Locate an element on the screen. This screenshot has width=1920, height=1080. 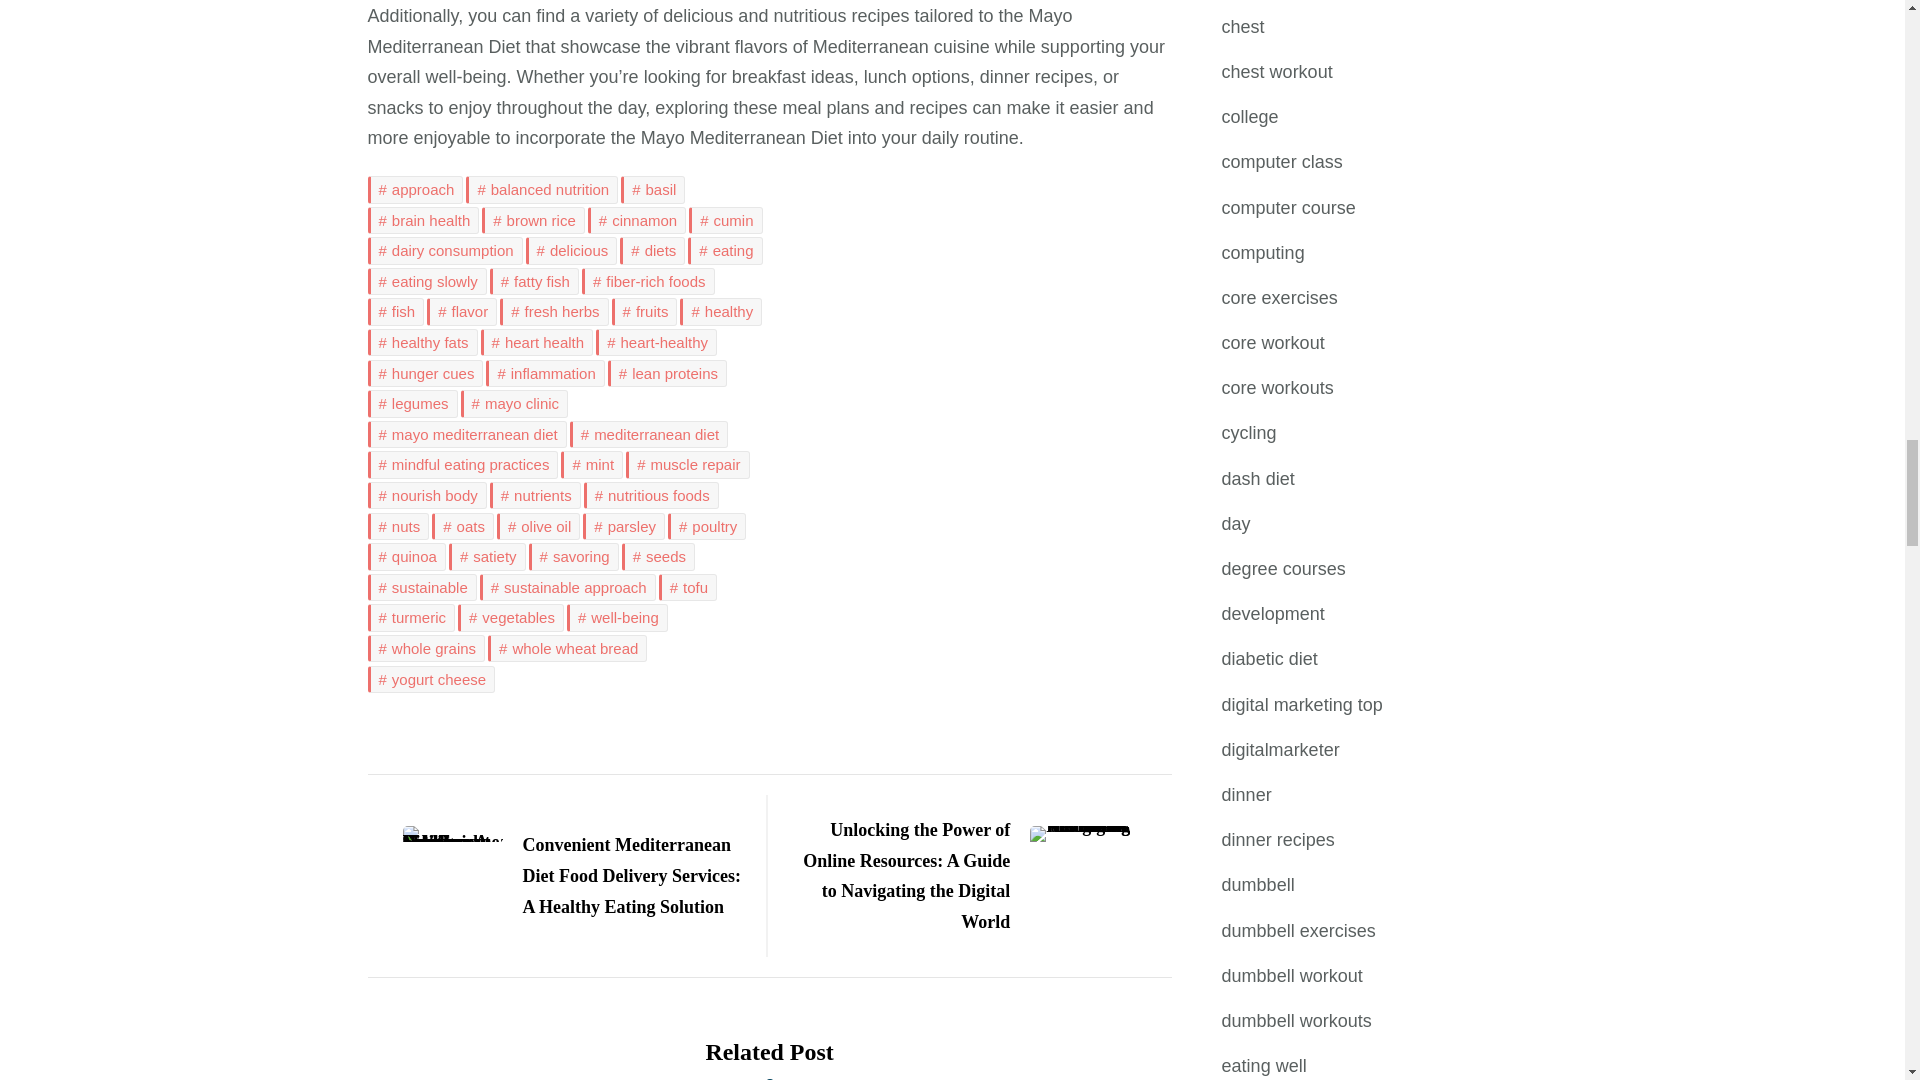
eating is located at coordinates (724, 250).